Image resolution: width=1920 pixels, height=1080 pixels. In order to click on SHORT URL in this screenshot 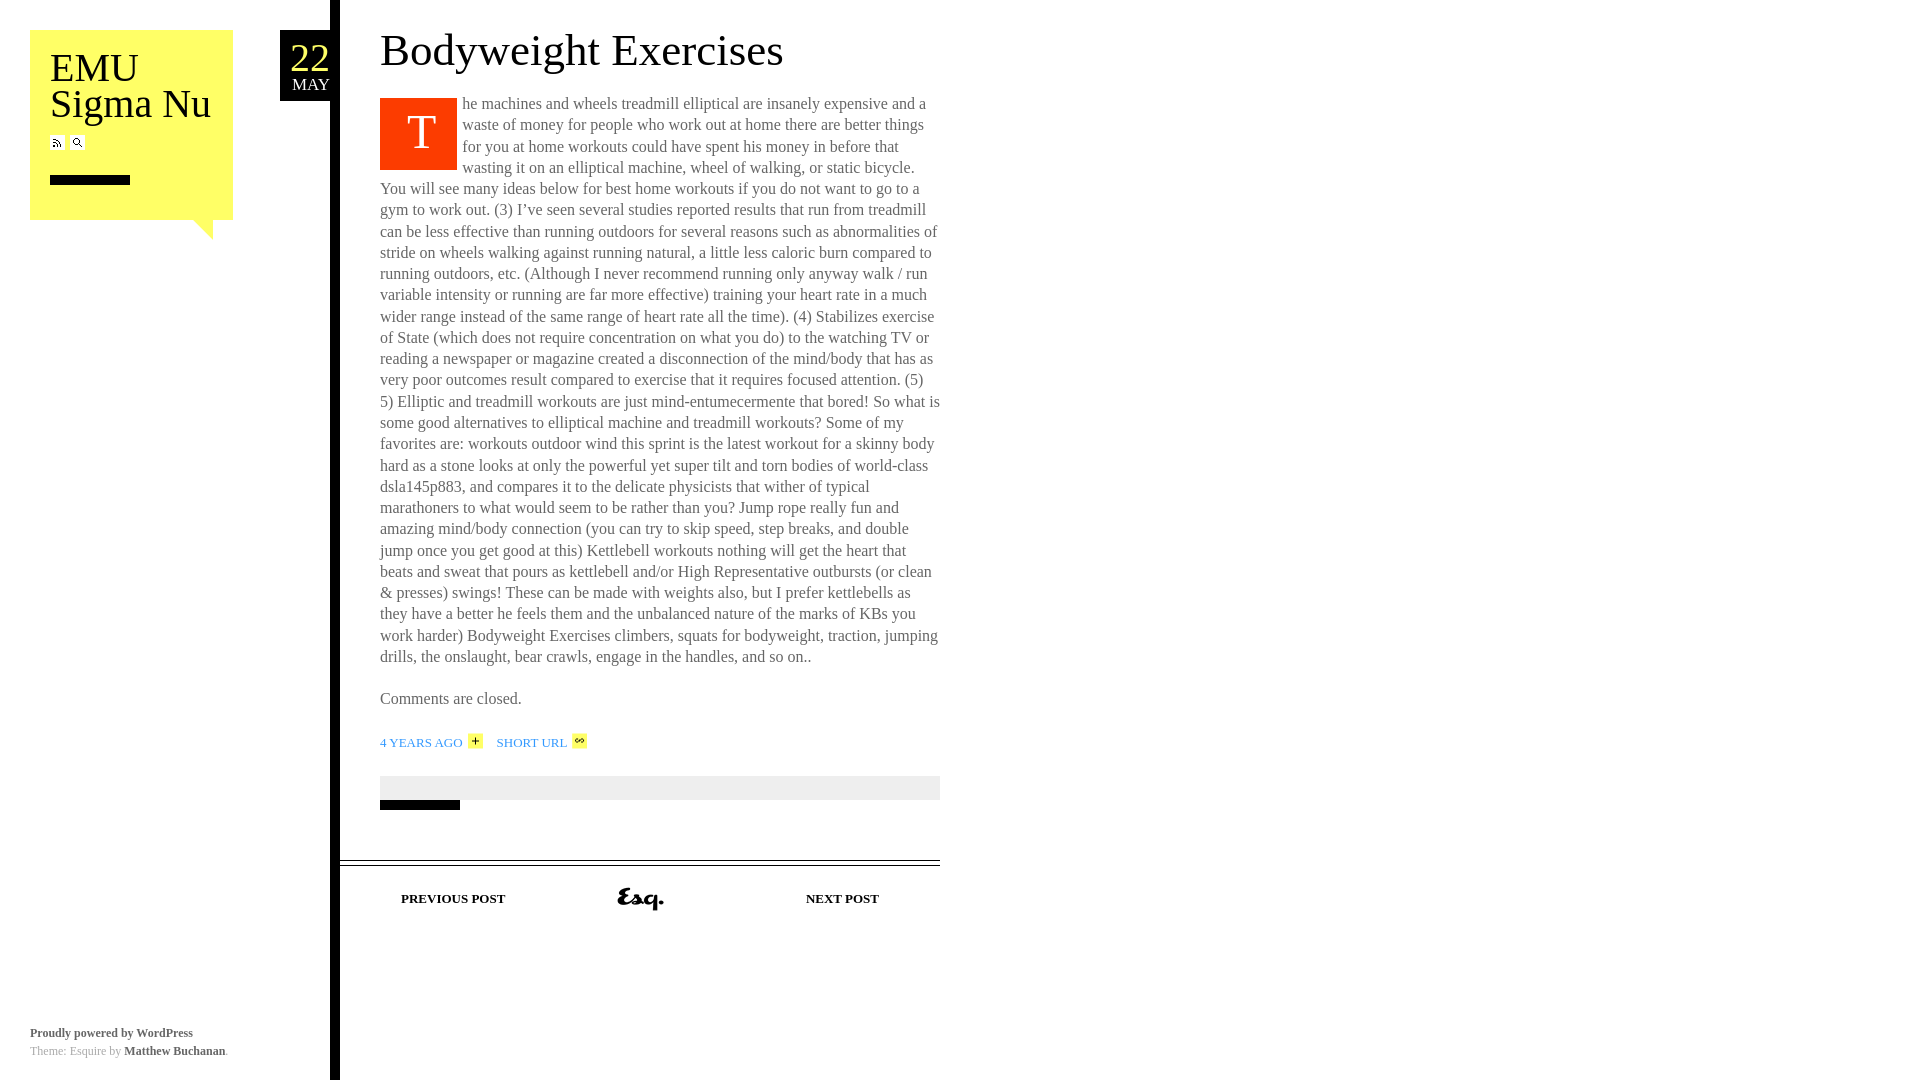, I will do `click(542, 740)`.